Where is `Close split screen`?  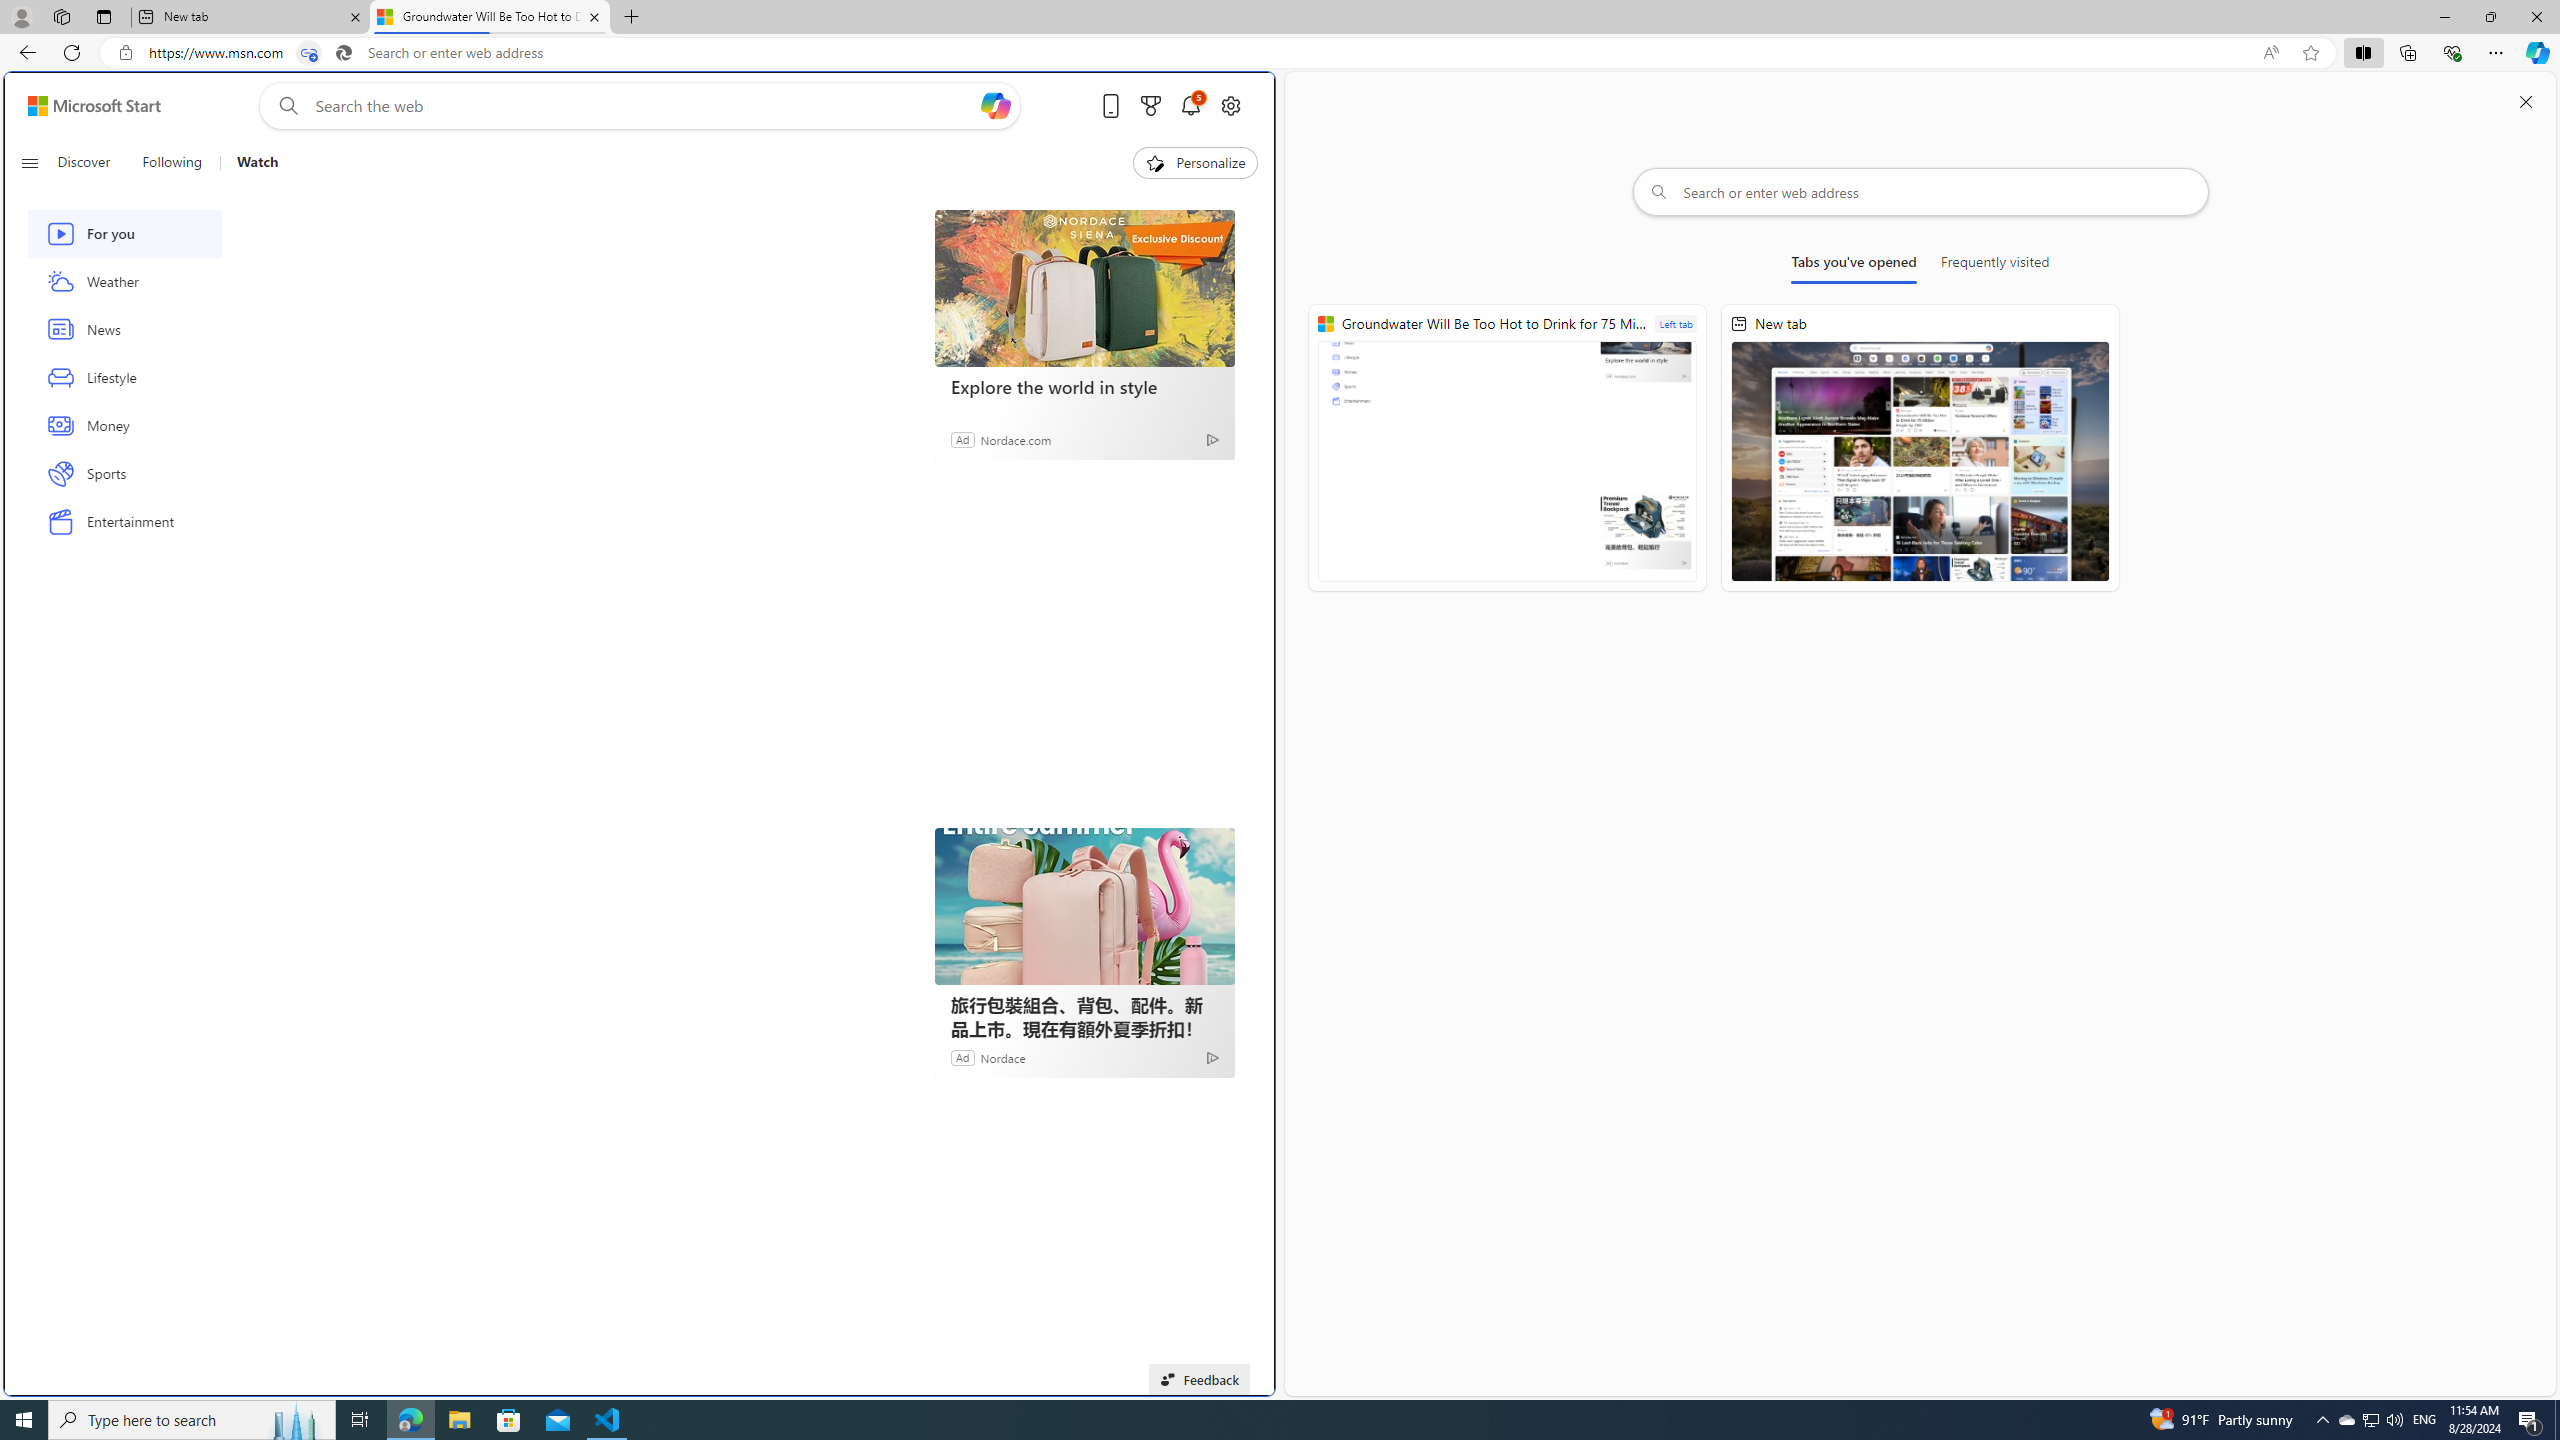 Close split screen is located at coordinates (2526, 101).